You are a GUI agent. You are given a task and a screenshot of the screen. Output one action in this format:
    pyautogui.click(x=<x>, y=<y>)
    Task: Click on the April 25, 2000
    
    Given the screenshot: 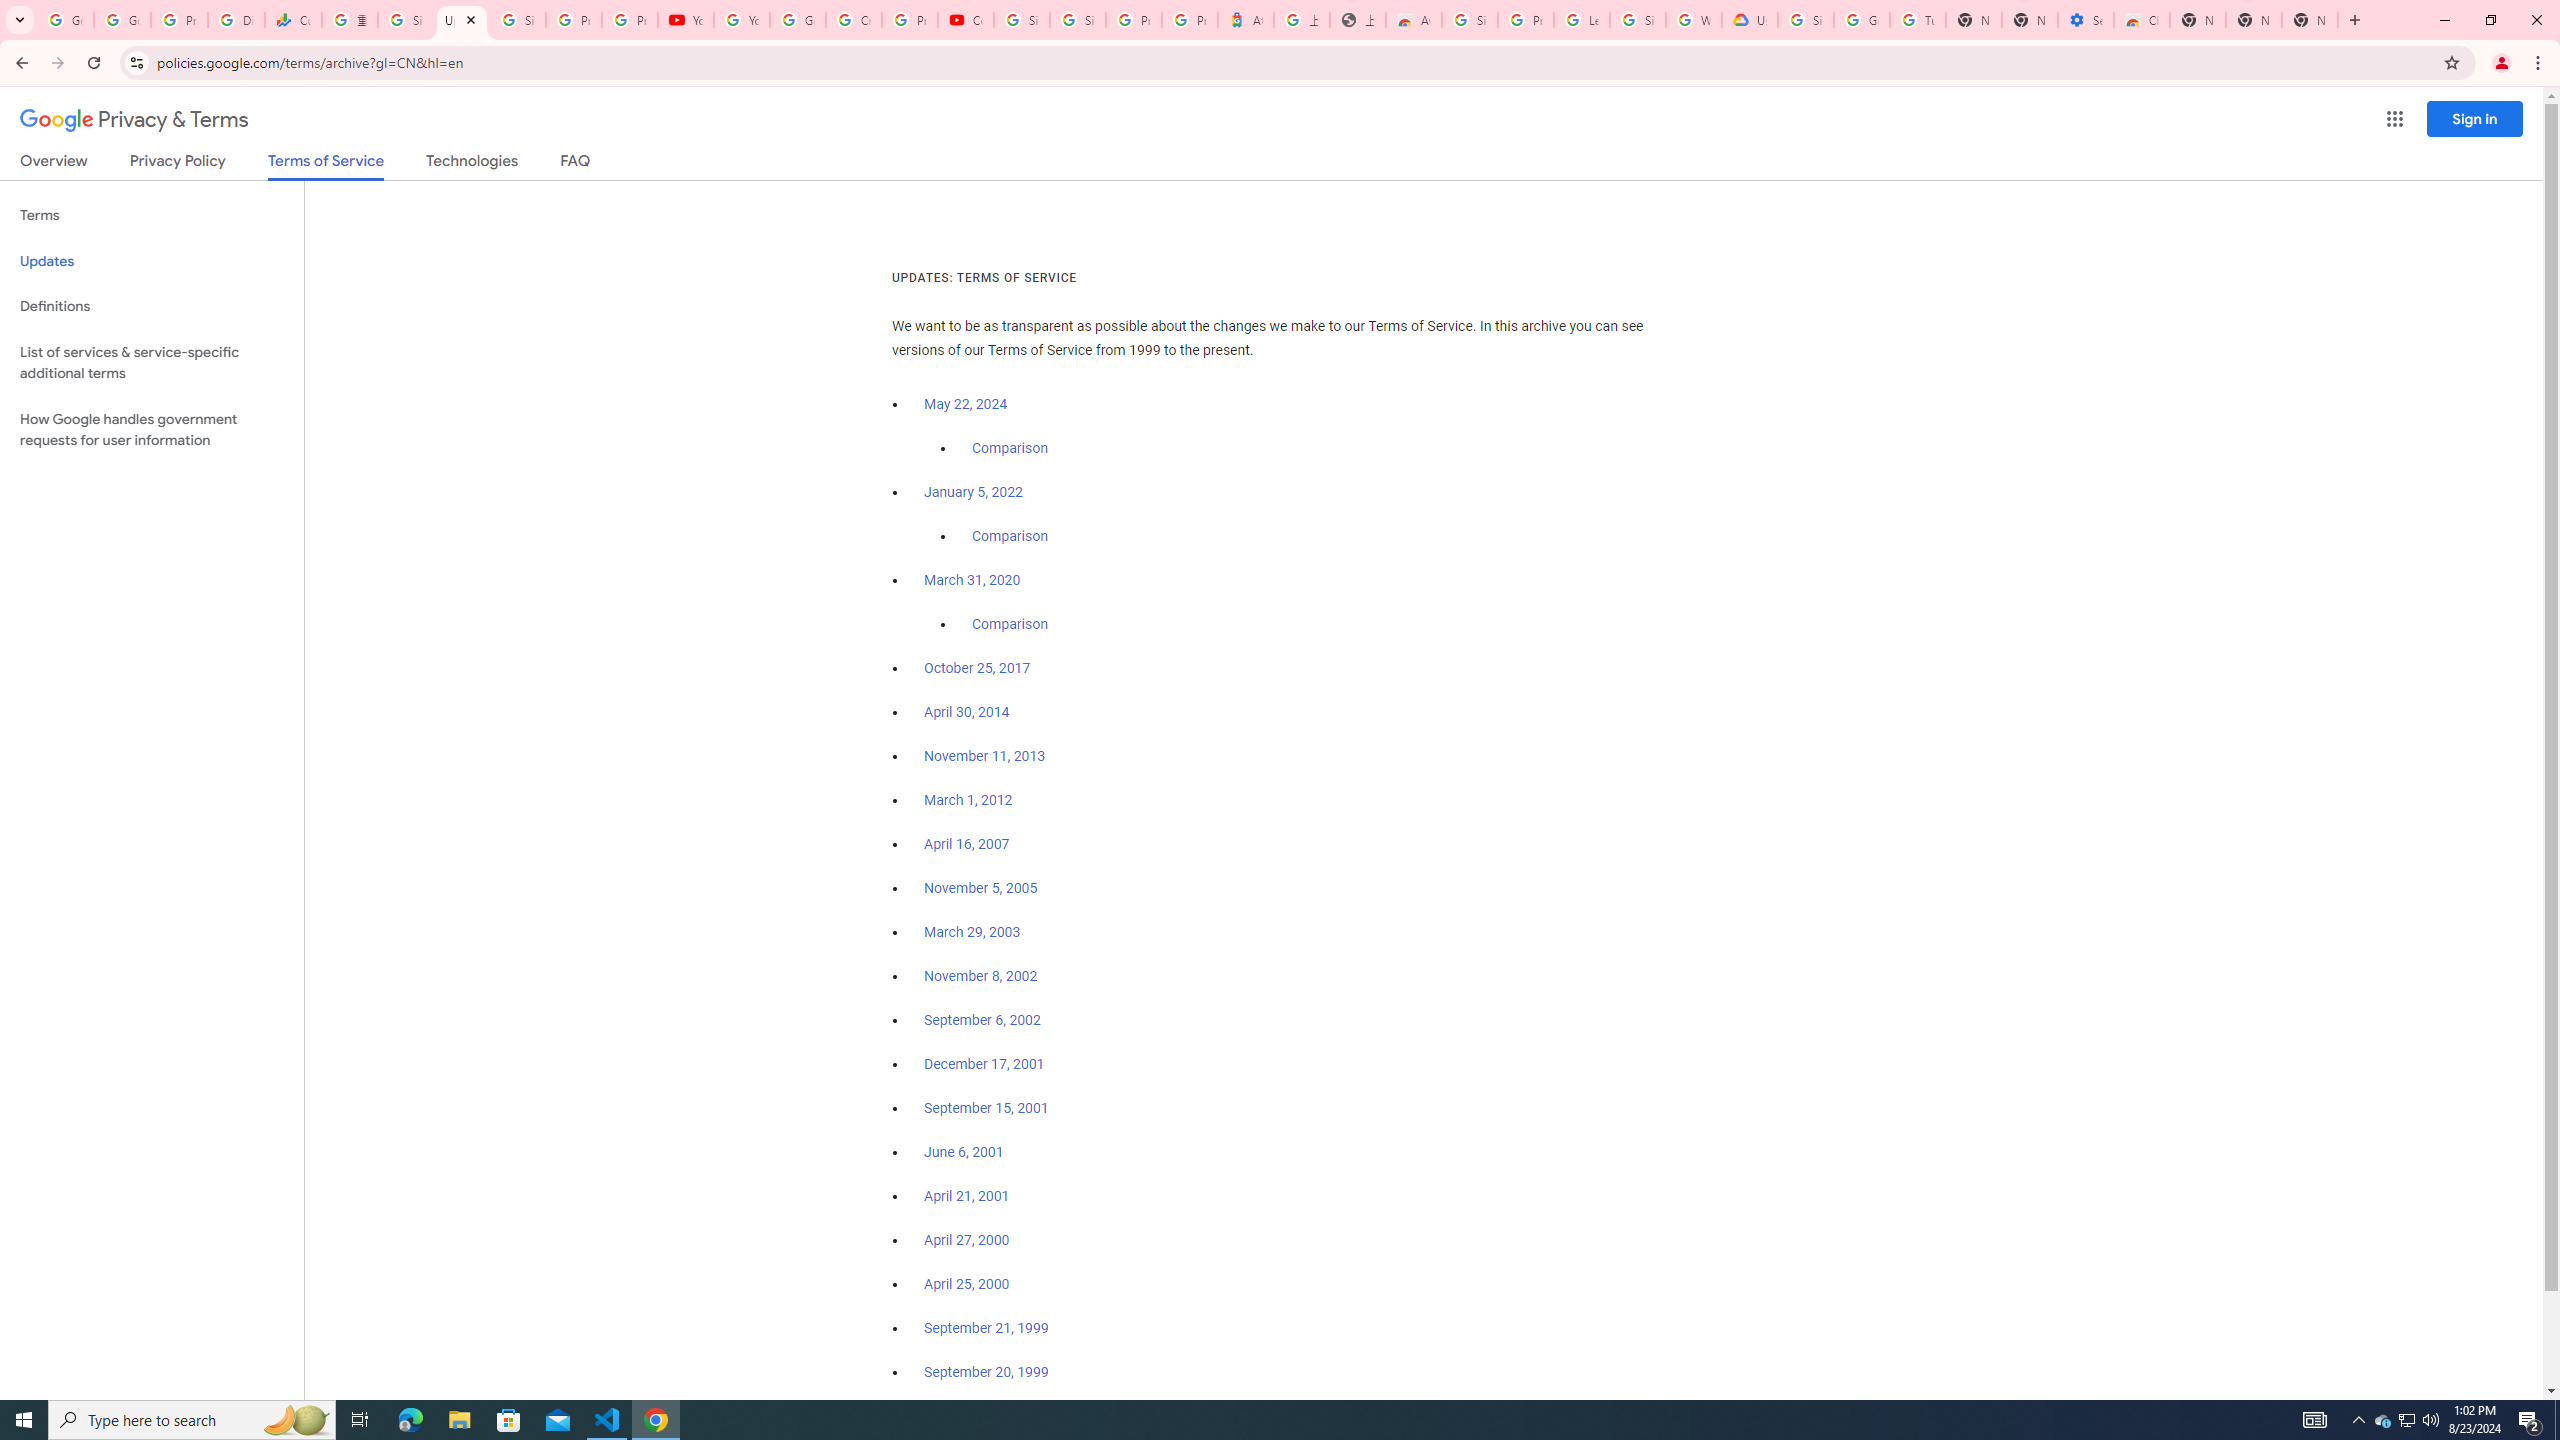 What is the action you would take?
    pyautogui.click(x=968, y=1284)
    